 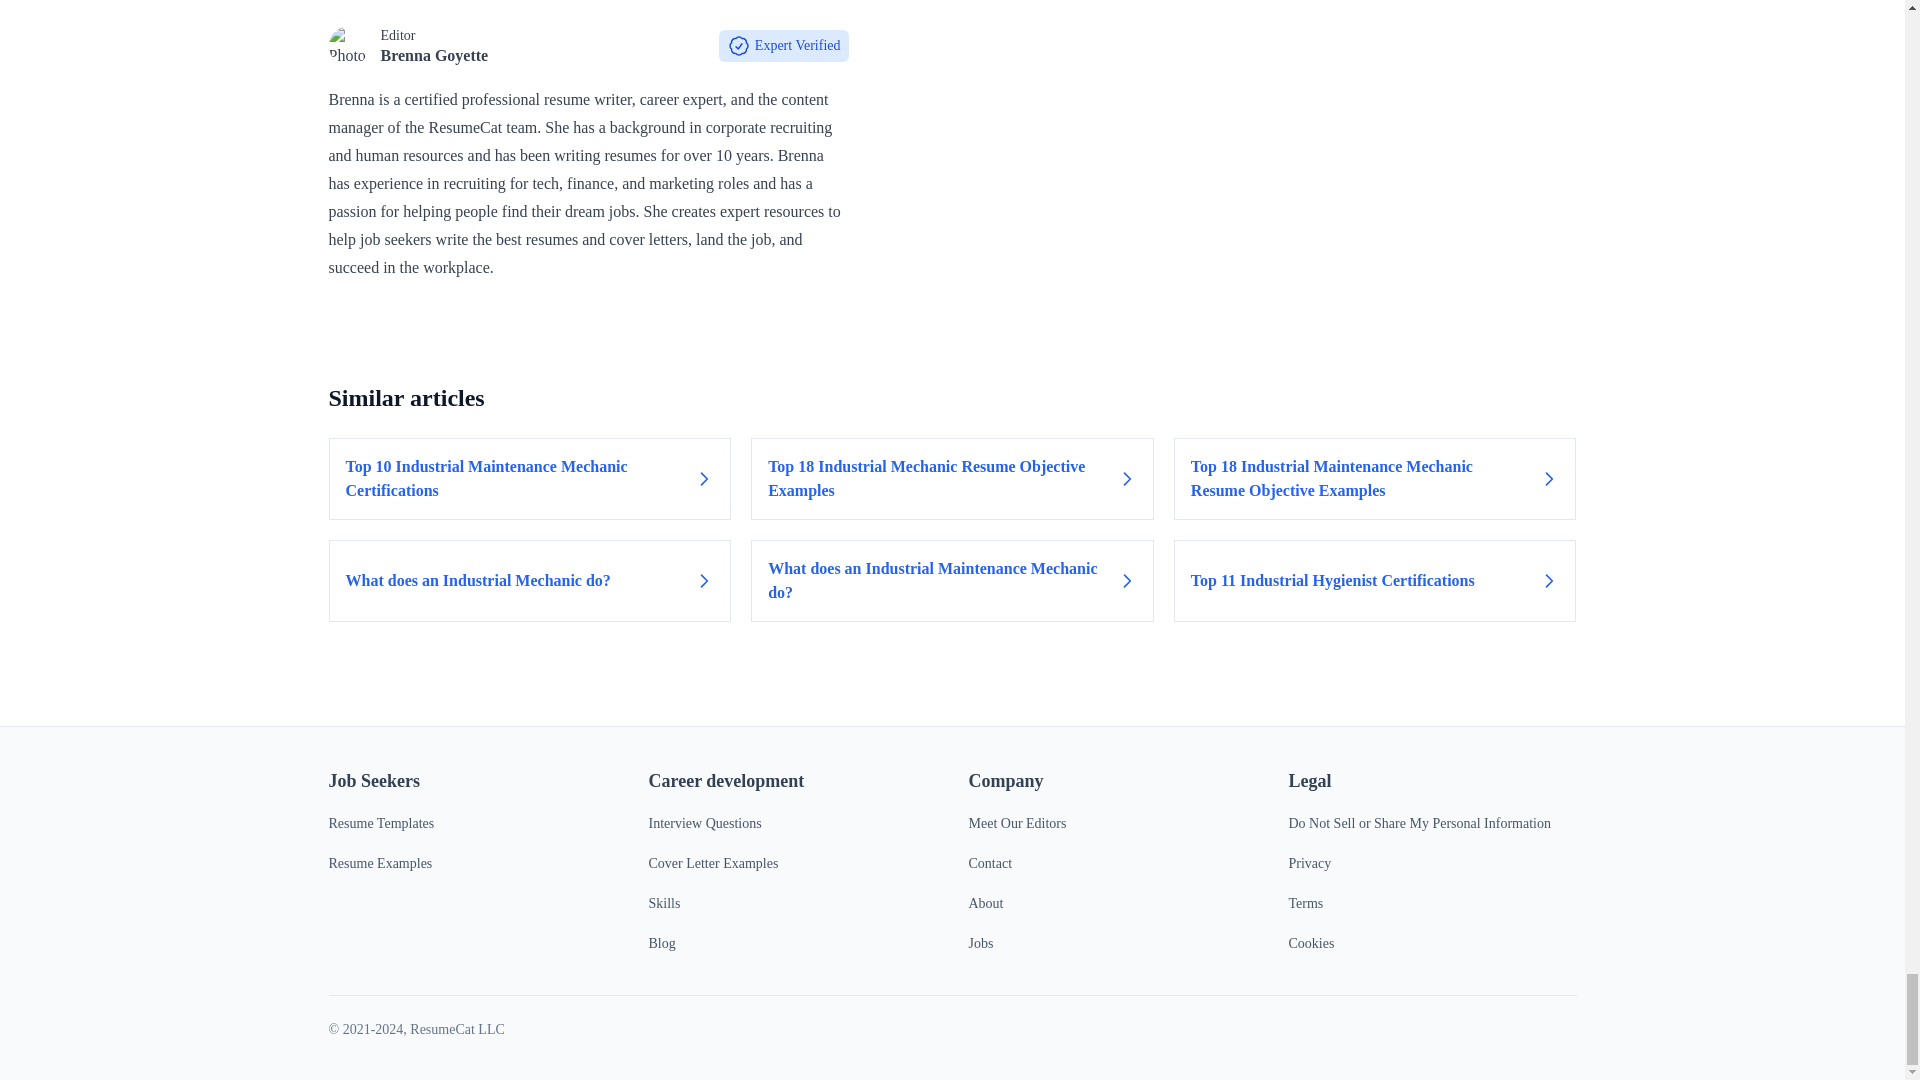 What do you see at coordinates (1305, 904) in the screenshot?
I see `Terms` at bounding box center [1305, 904].